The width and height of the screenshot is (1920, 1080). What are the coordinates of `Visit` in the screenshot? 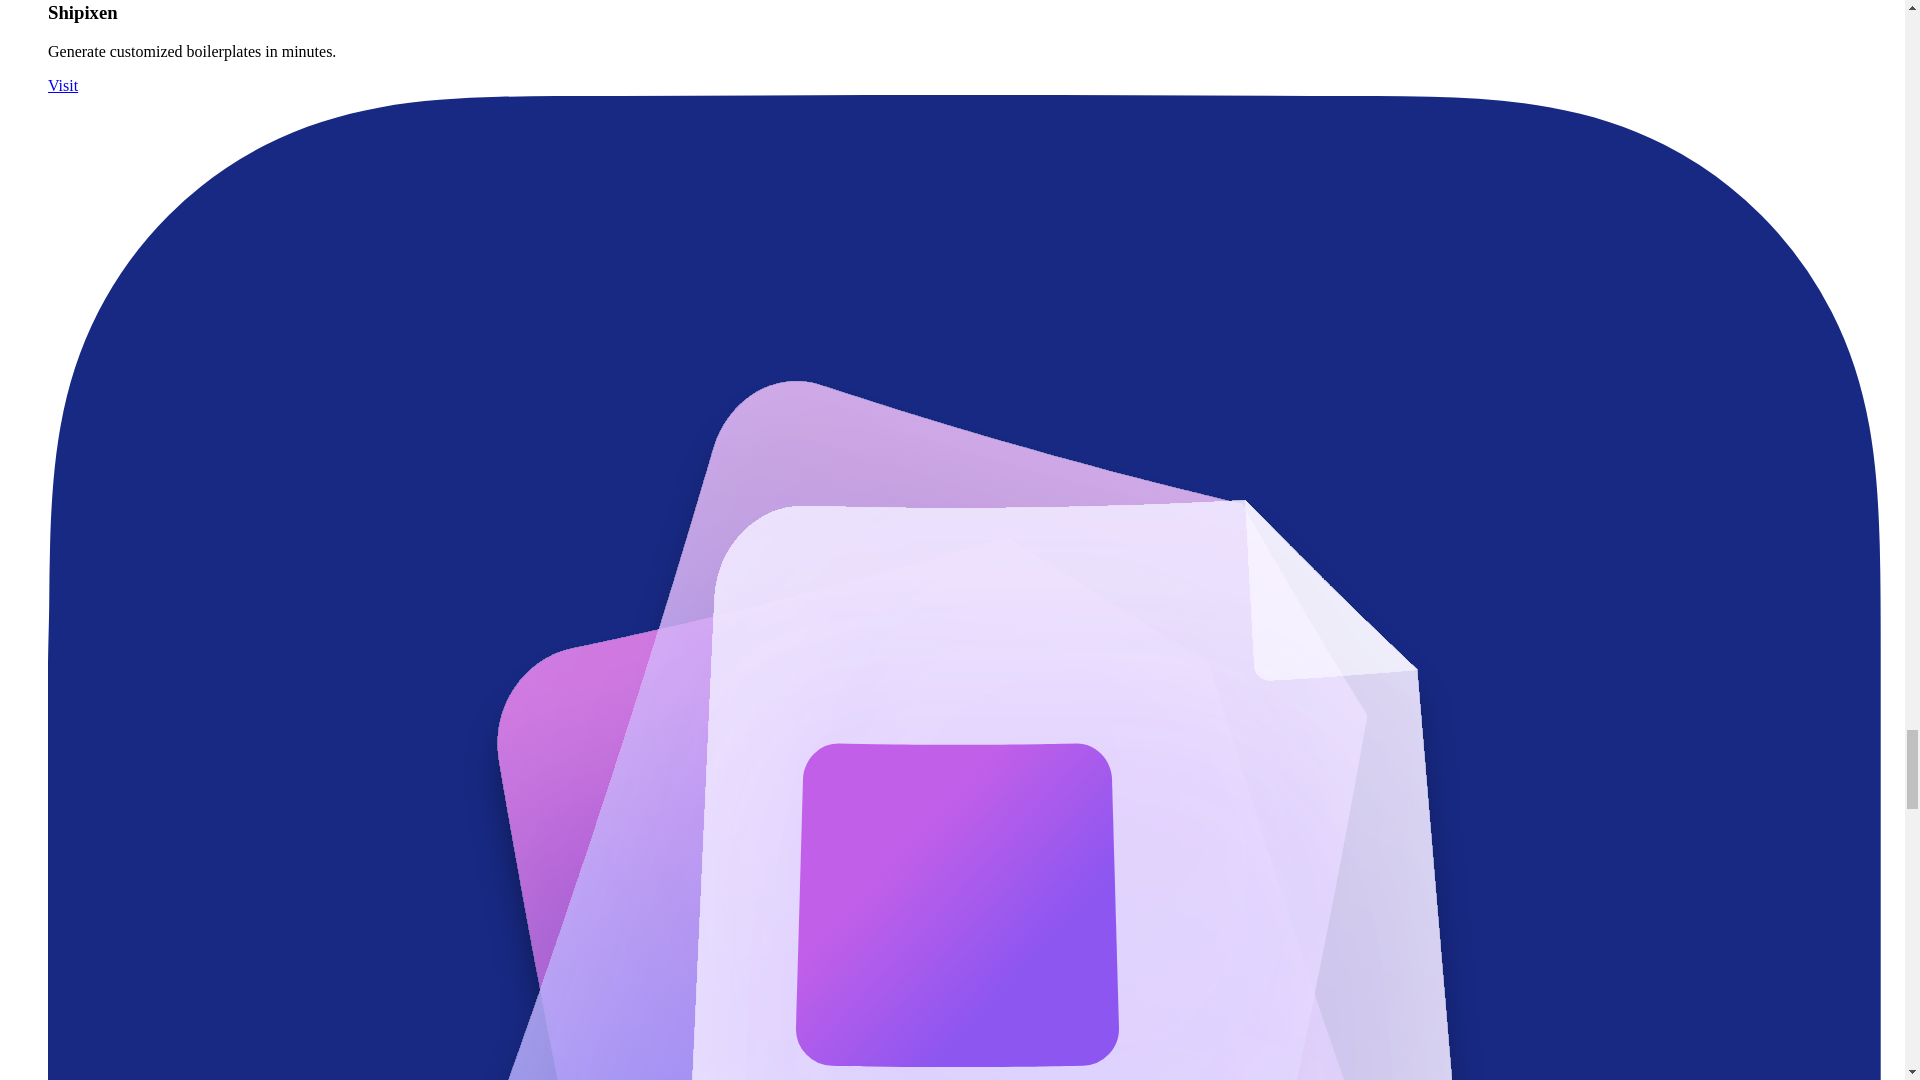 It's located at (63, 84).